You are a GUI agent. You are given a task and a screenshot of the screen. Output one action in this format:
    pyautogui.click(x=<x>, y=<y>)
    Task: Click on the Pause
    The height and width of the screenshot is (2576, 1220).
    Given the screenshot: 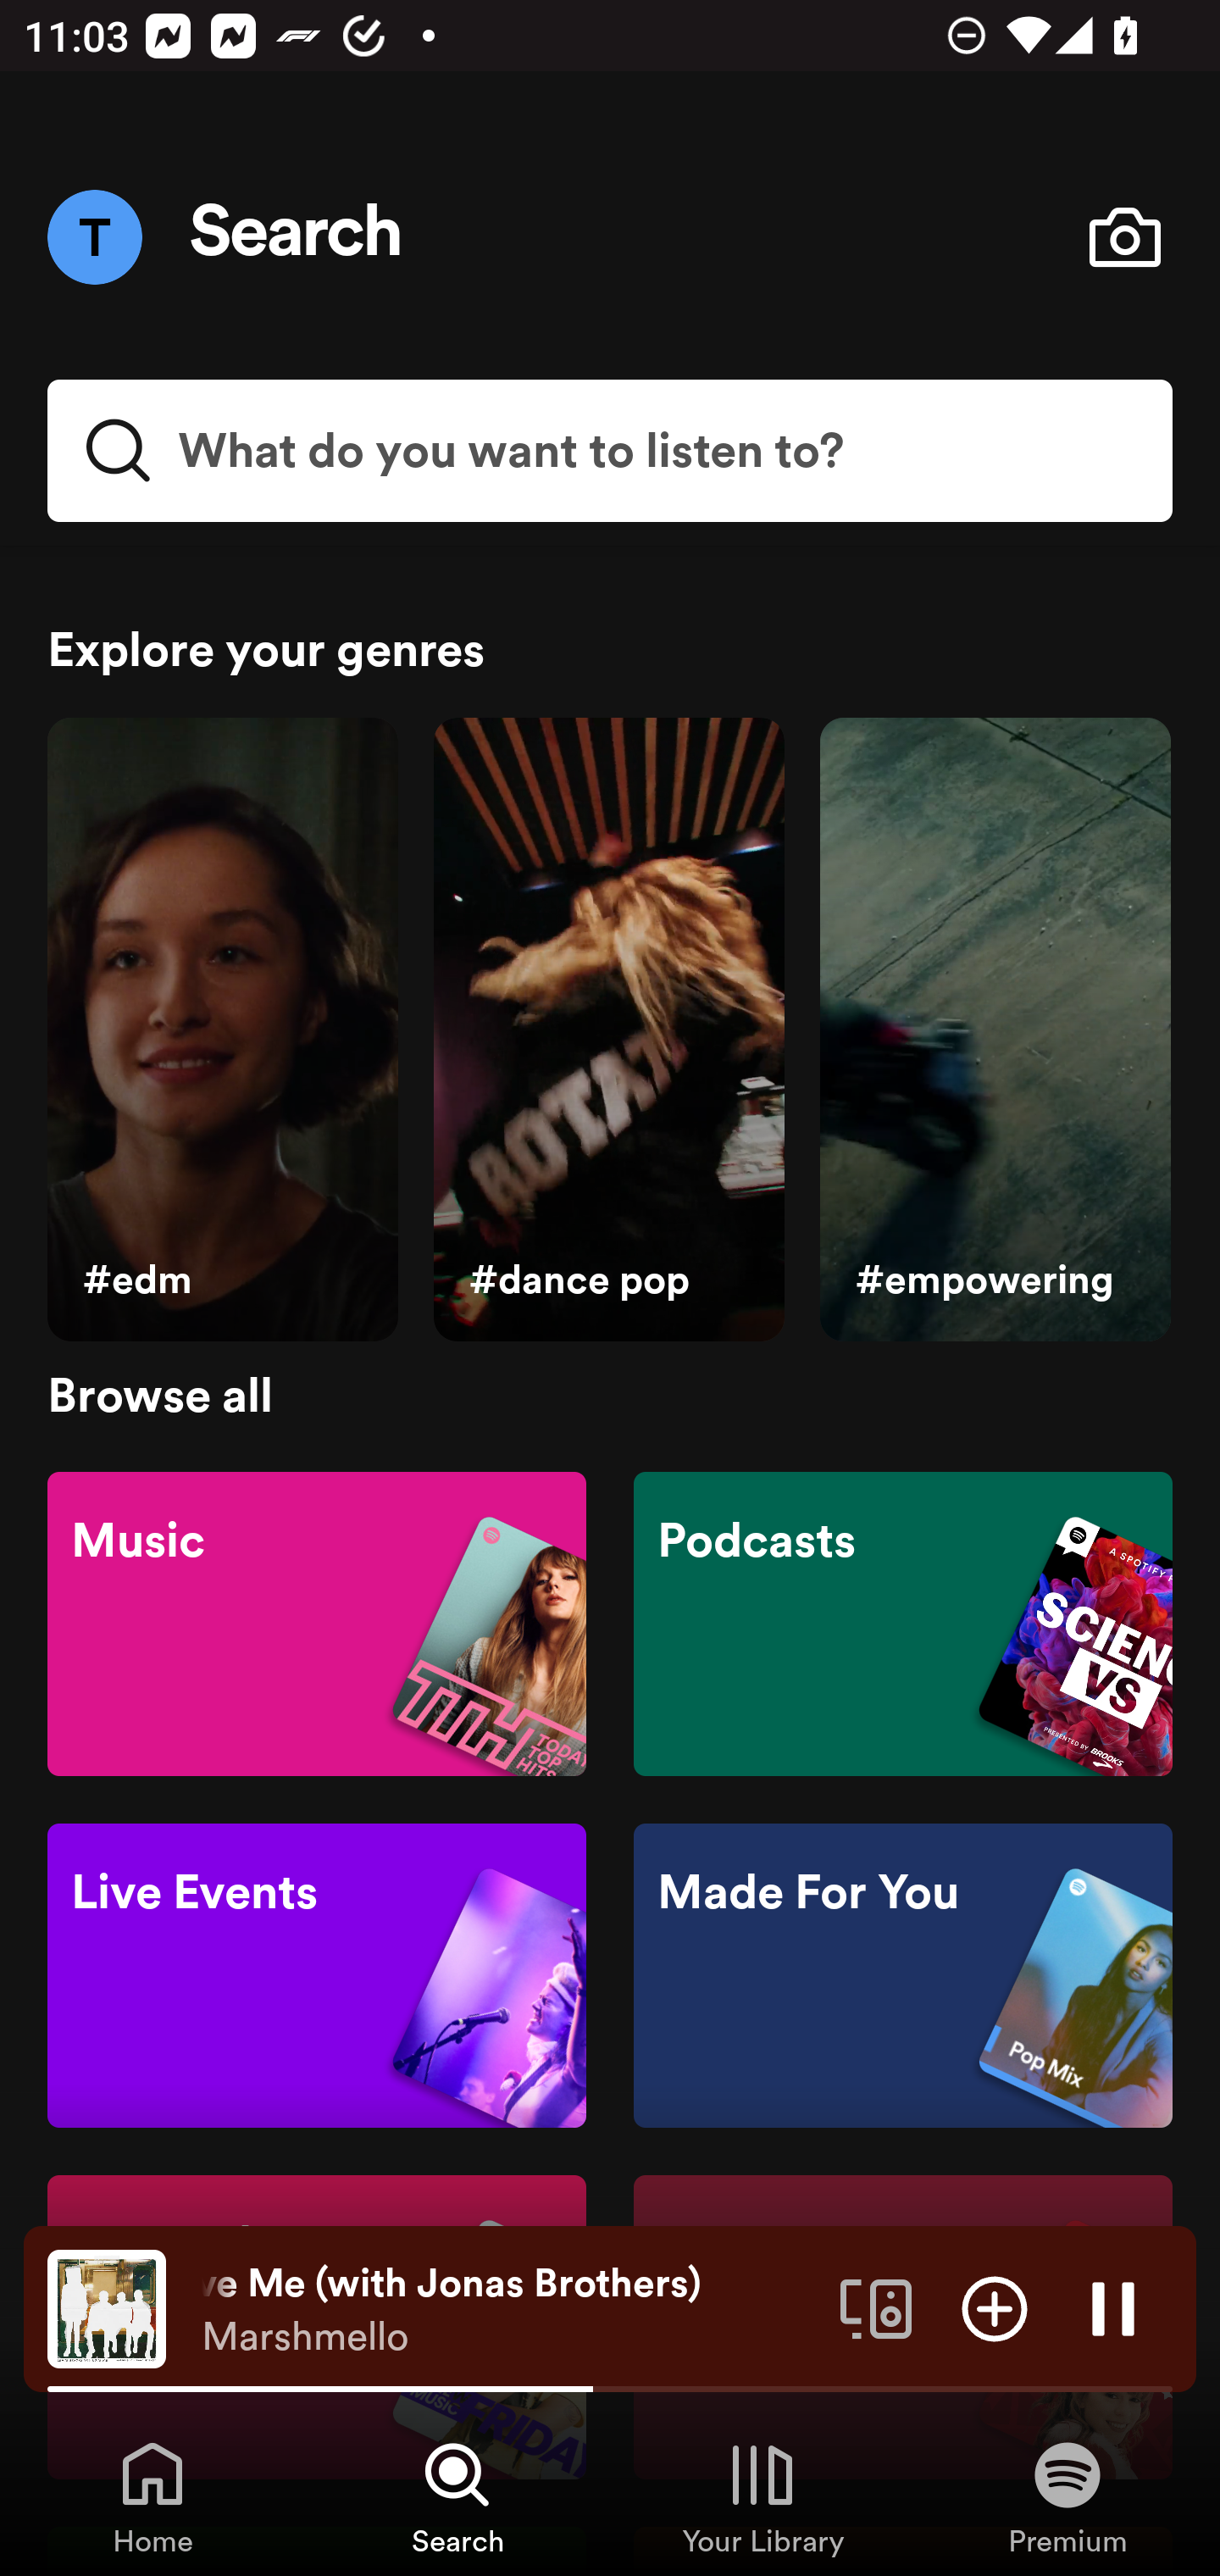 What is the action you would take?
    pyautogui.click(x=1113, y=2307)
    